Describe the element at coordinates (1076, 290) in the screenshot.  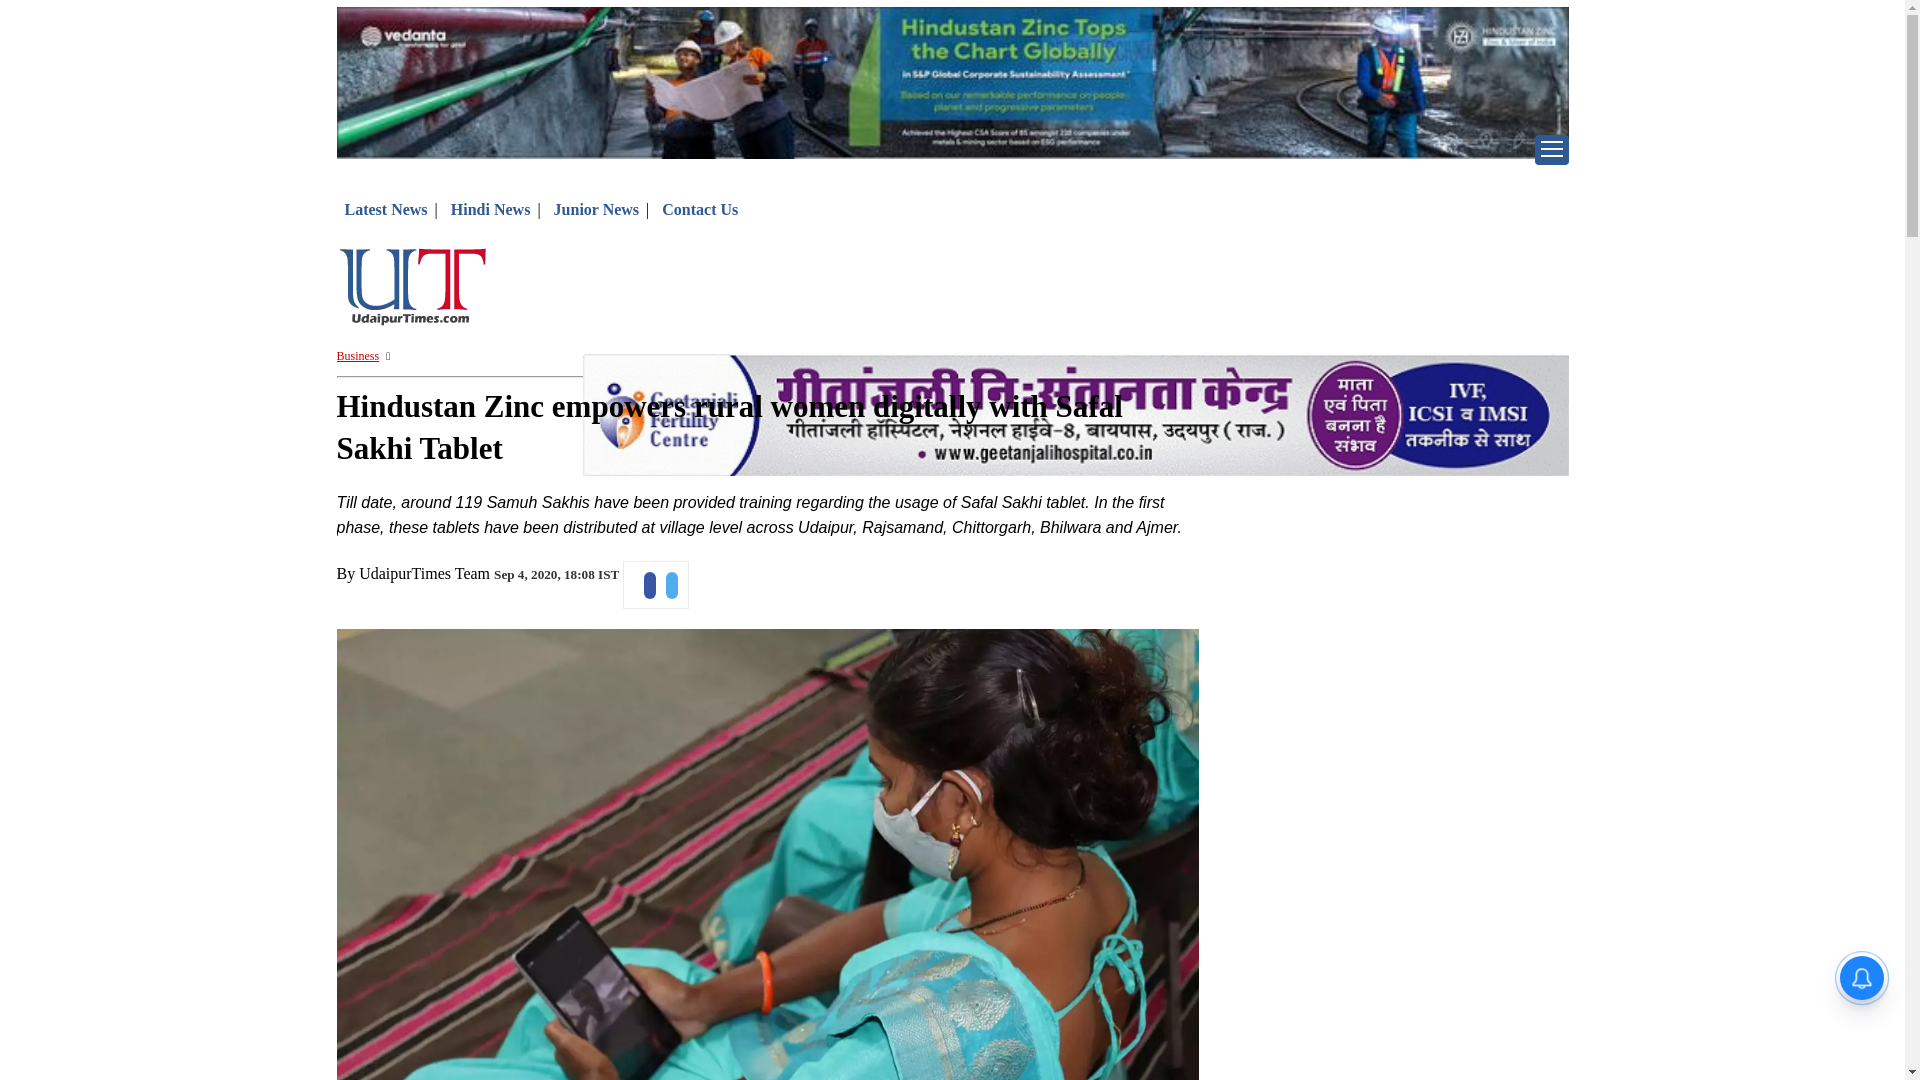
I see `3rd party ad content` at that location.